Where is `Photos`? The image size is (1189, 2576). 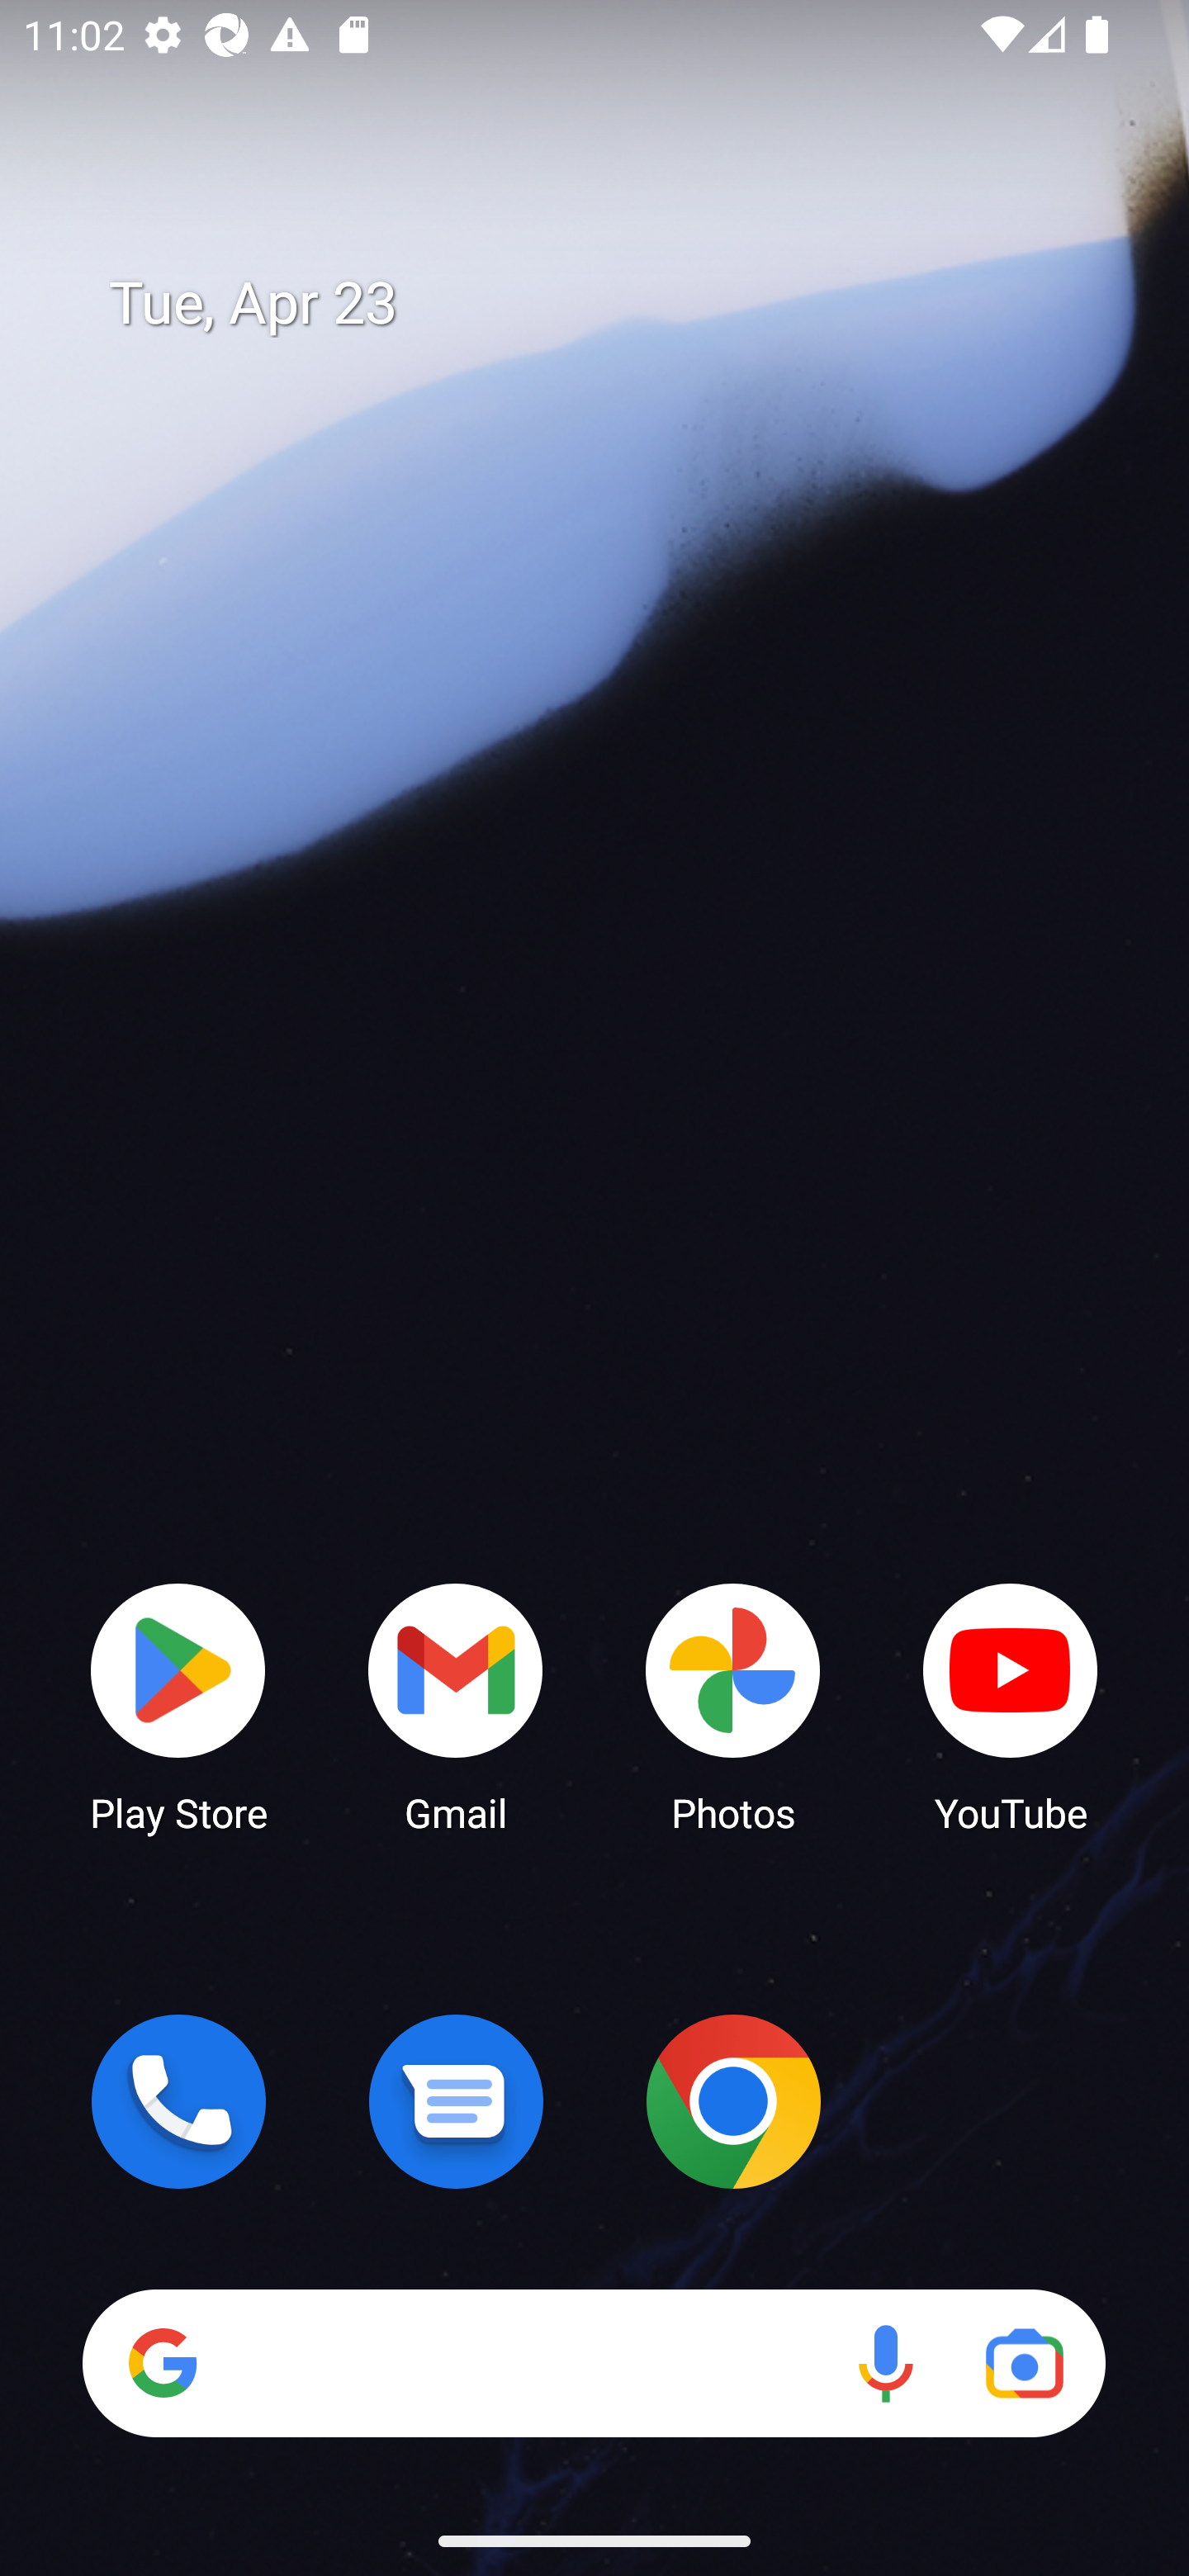
Photos is located at coordinates (733, 1706).